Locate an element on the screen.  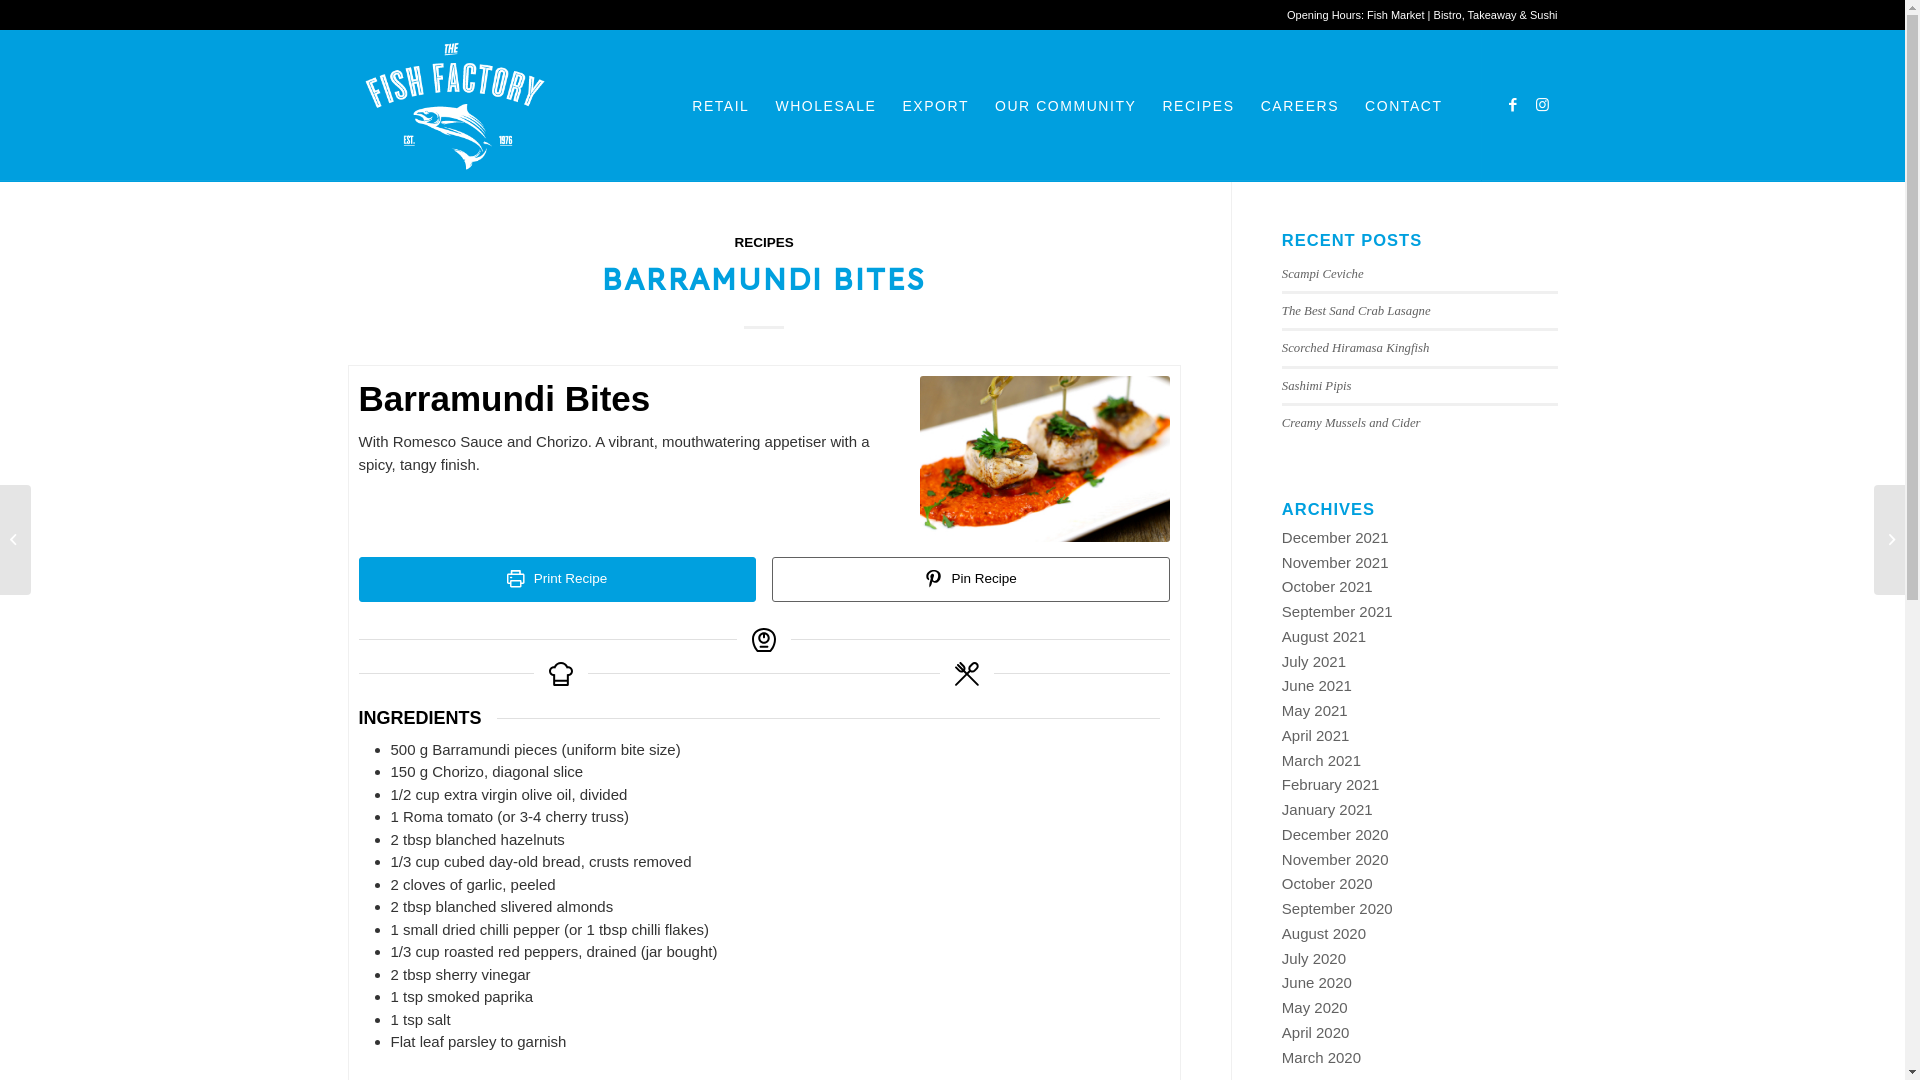
Print Recipe is located at coordinates (557, 580).